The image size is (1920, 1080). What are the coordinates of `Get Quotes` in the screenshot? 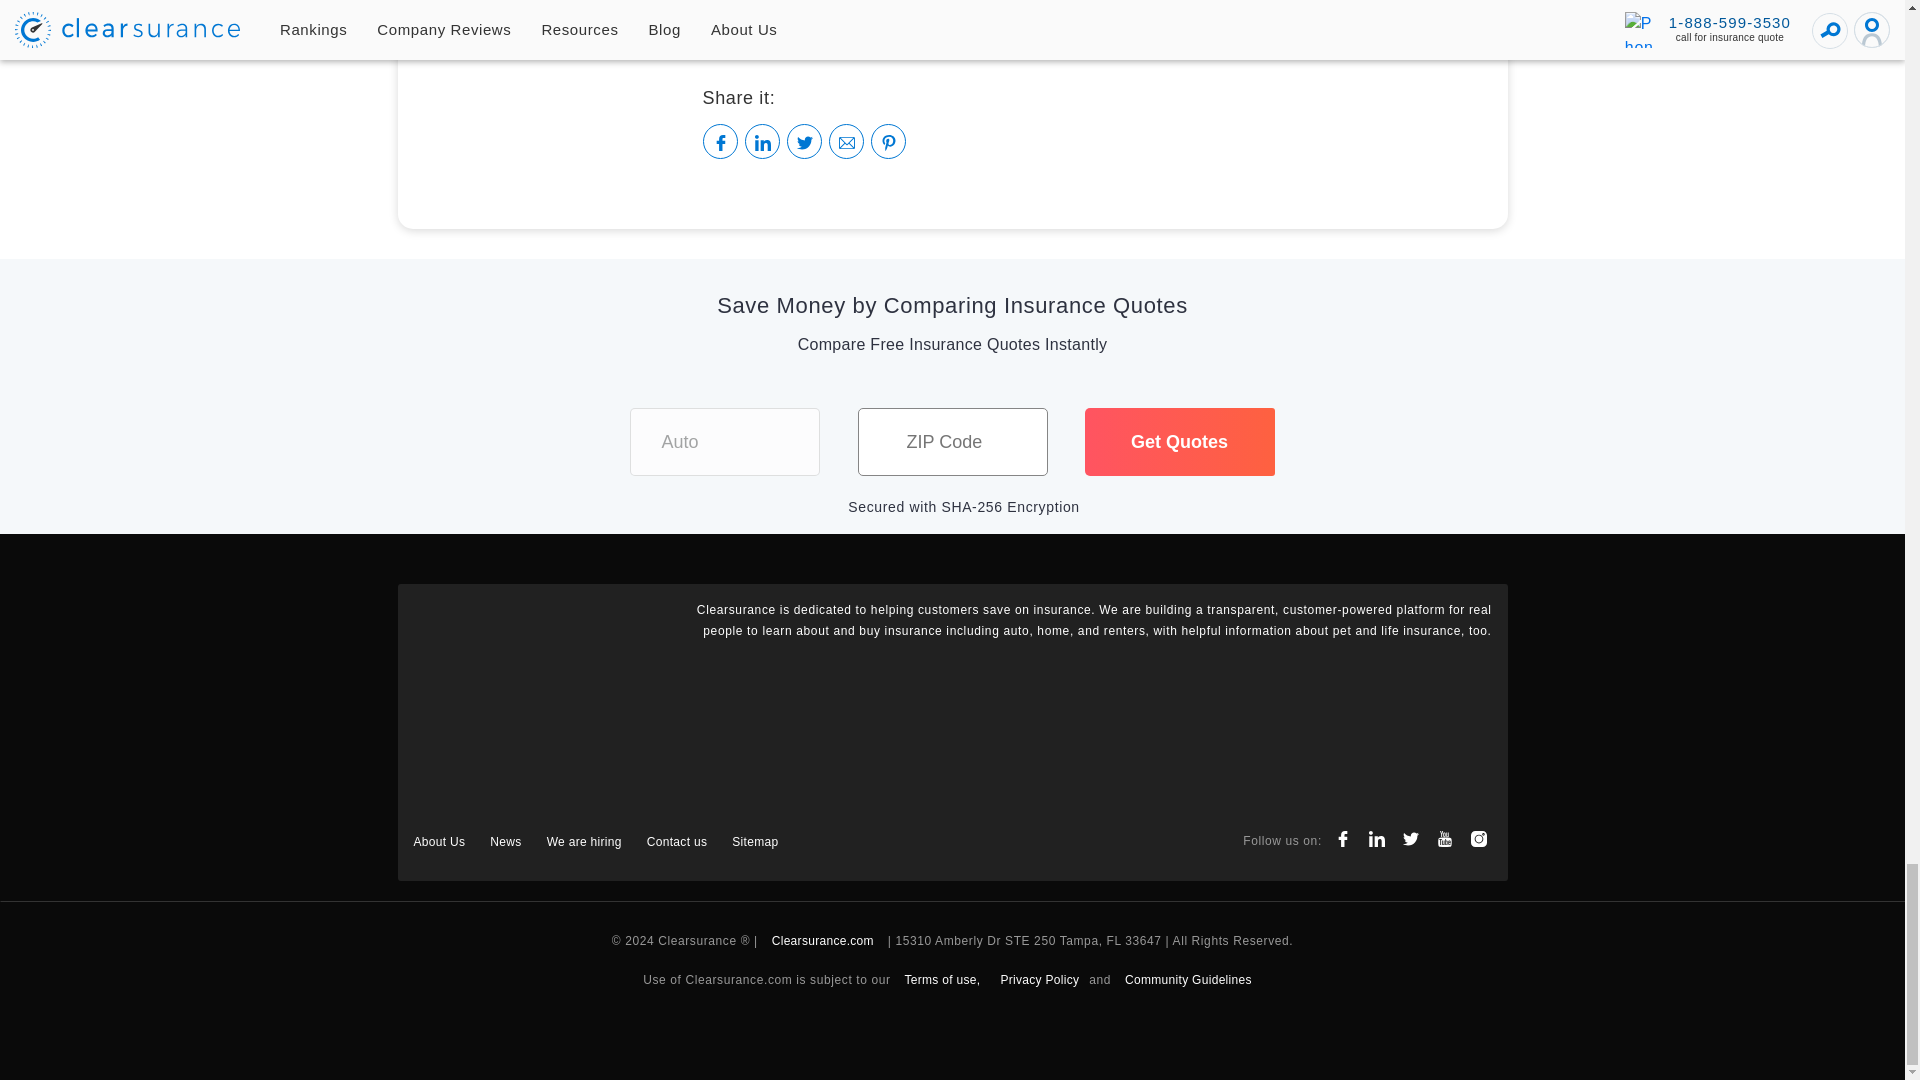 It's located at (1179, 442).